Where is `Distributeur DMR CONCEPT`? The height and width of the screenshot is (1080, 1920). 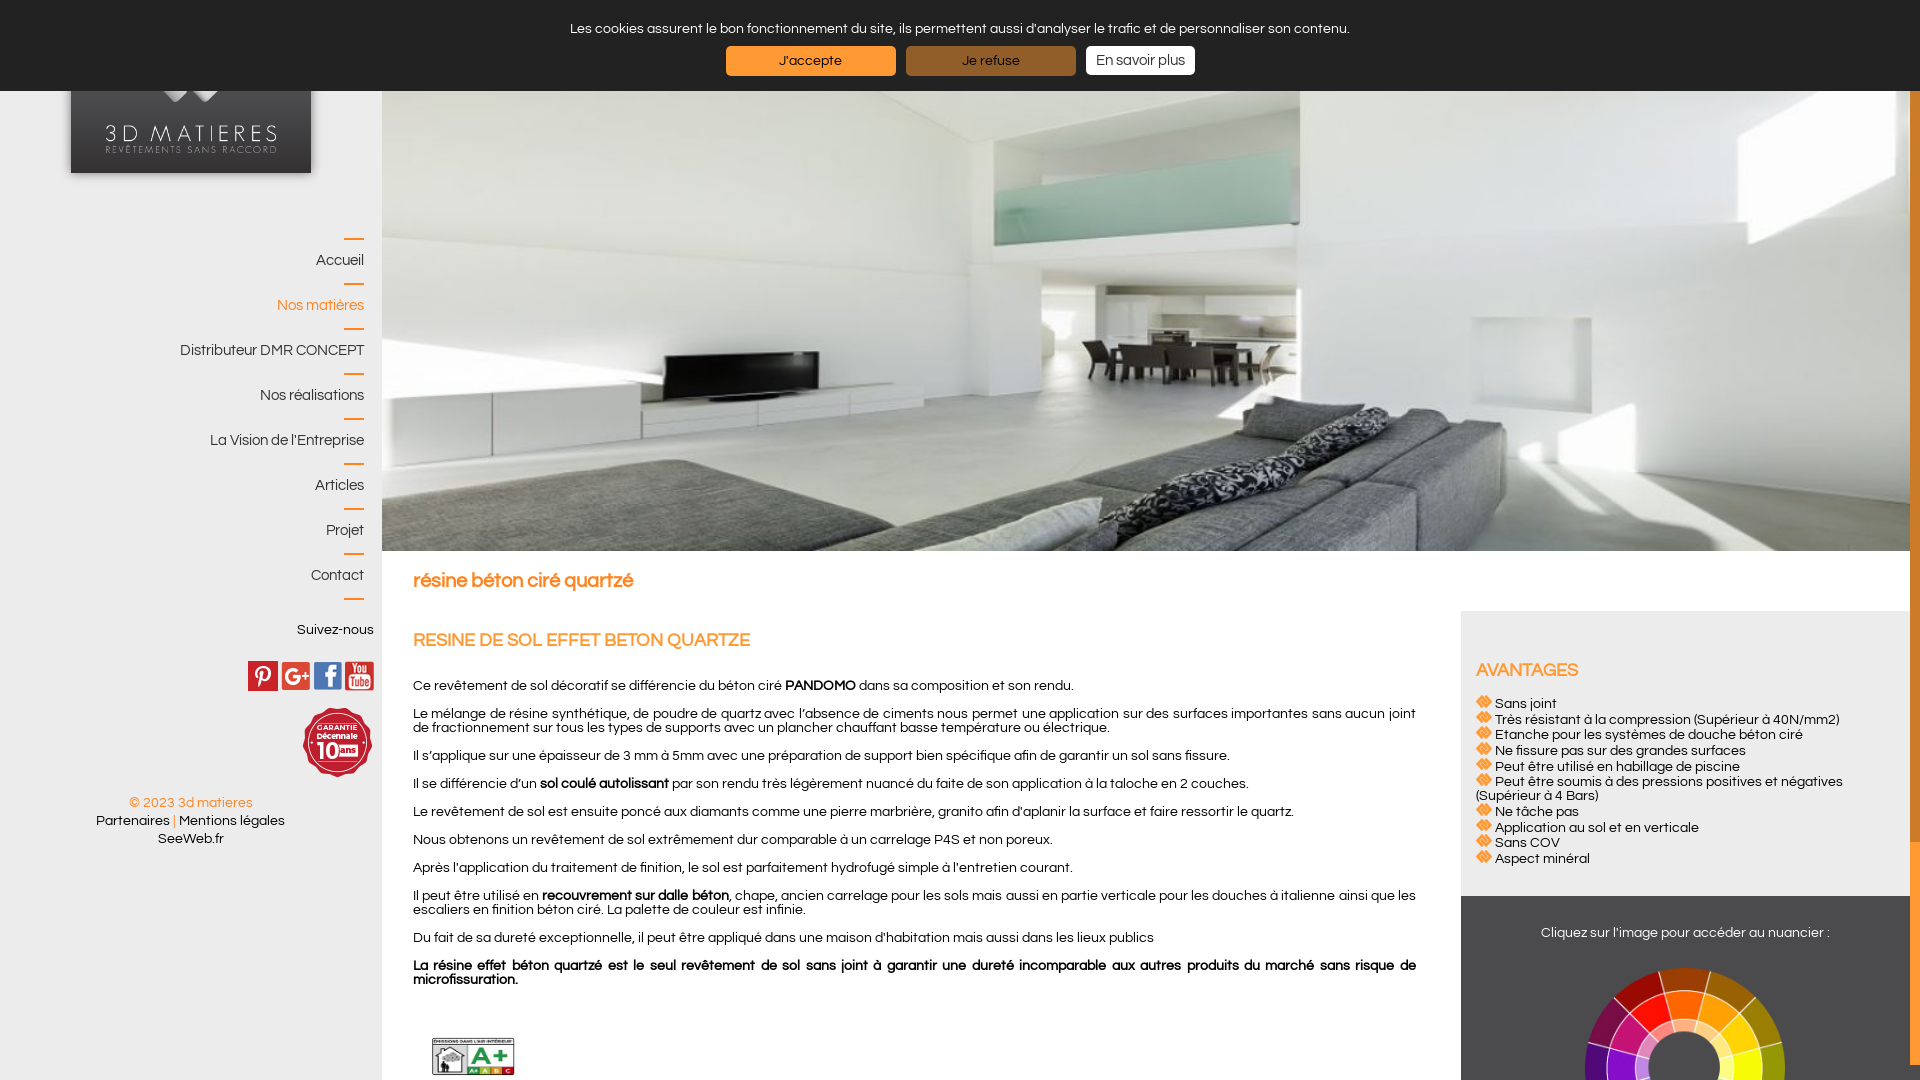
Distributeur DMR CONCEPT is located at coordinates (186, 350).